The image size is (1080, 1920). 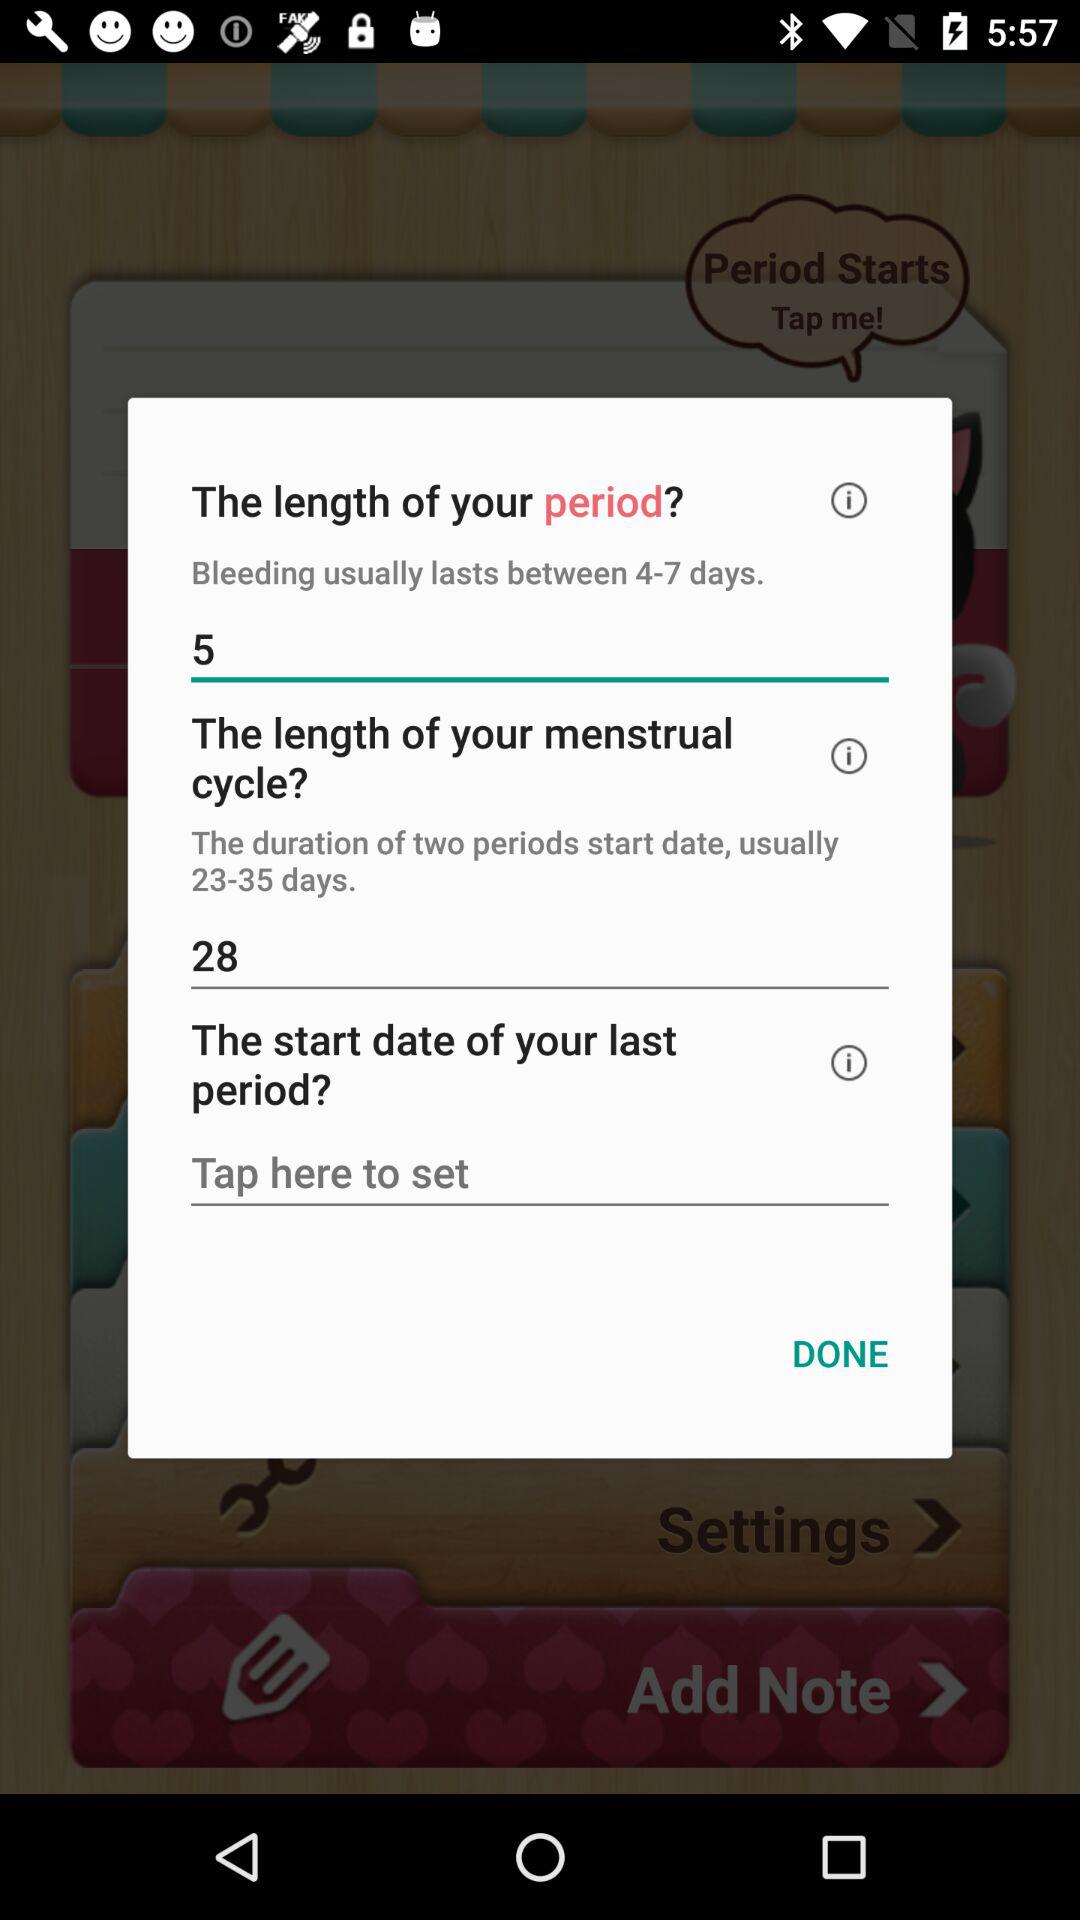 What do you see at coordinates (849, 756) in the screenshot?
I see `toggle info help` at bounding box center [849, 756].